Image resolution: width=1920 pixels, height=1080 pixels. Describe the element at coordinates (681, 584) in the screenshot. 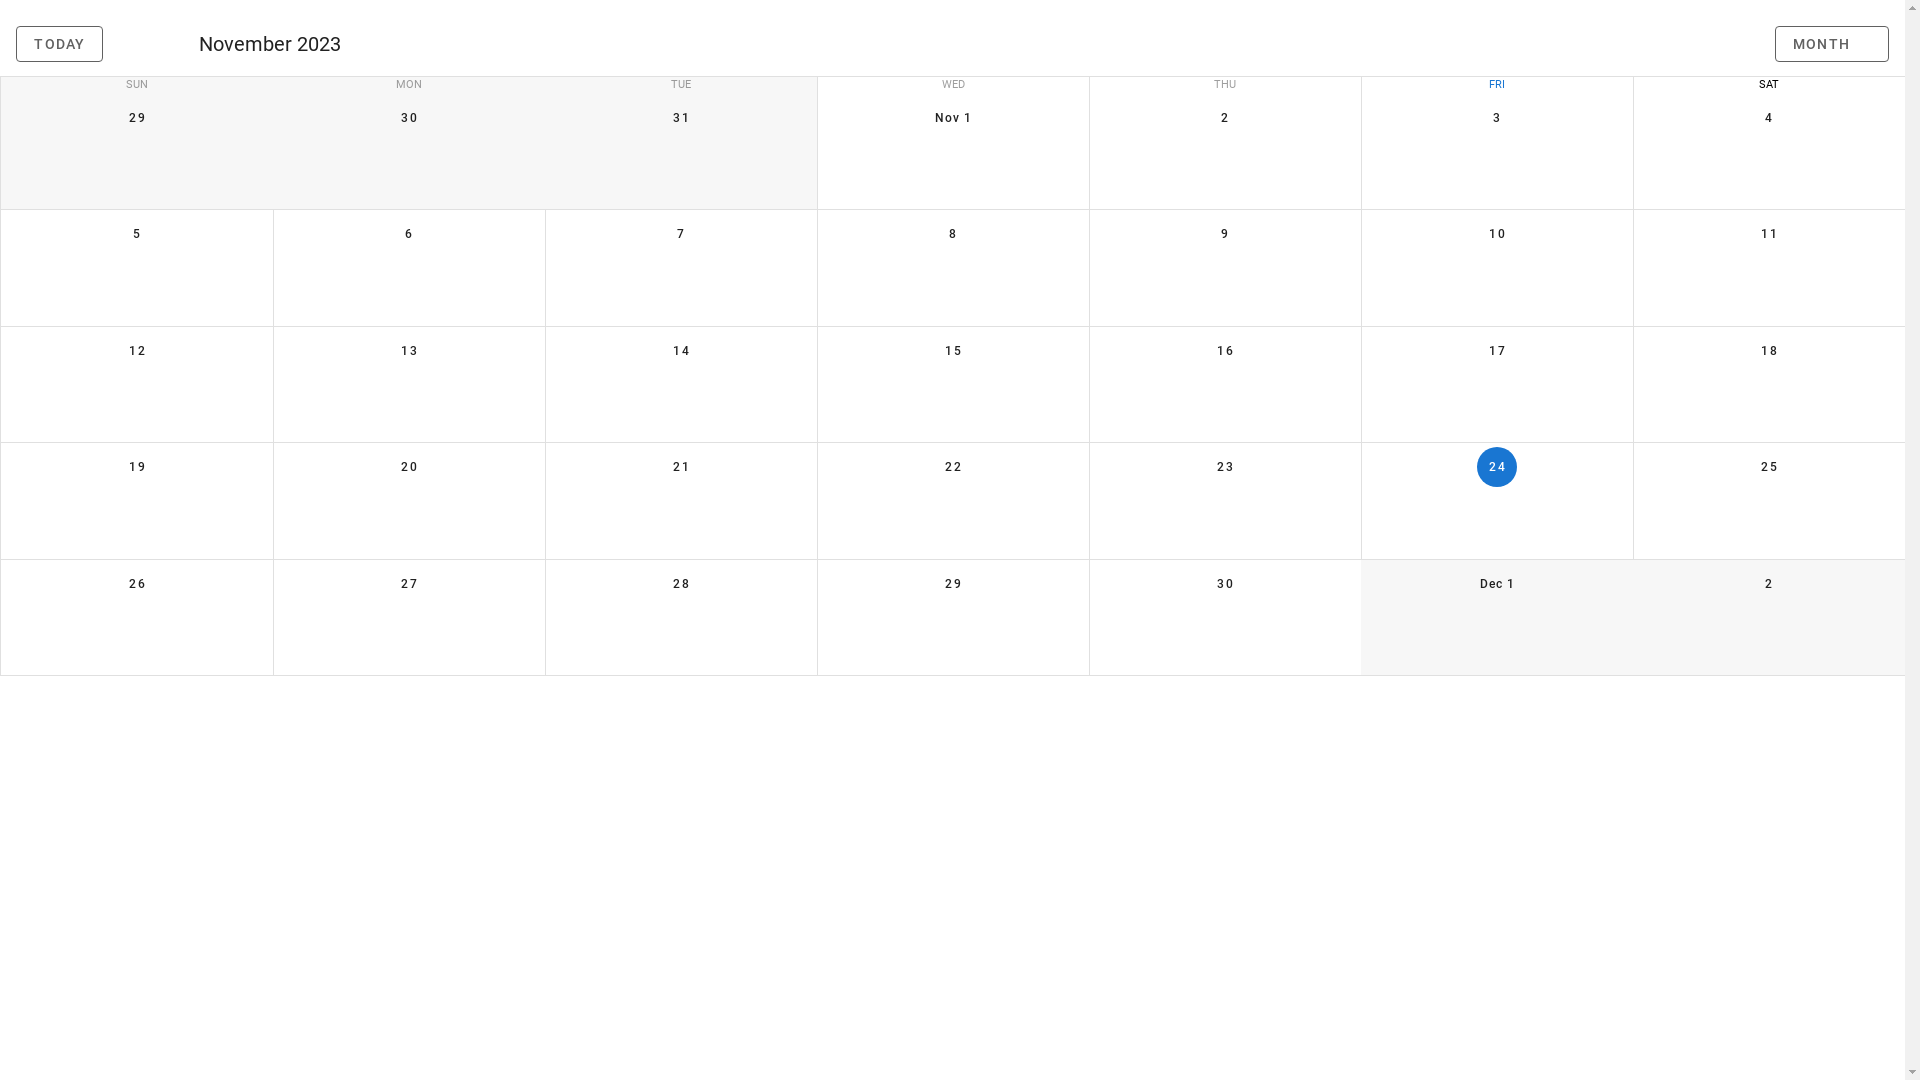

I see `28` at that location.